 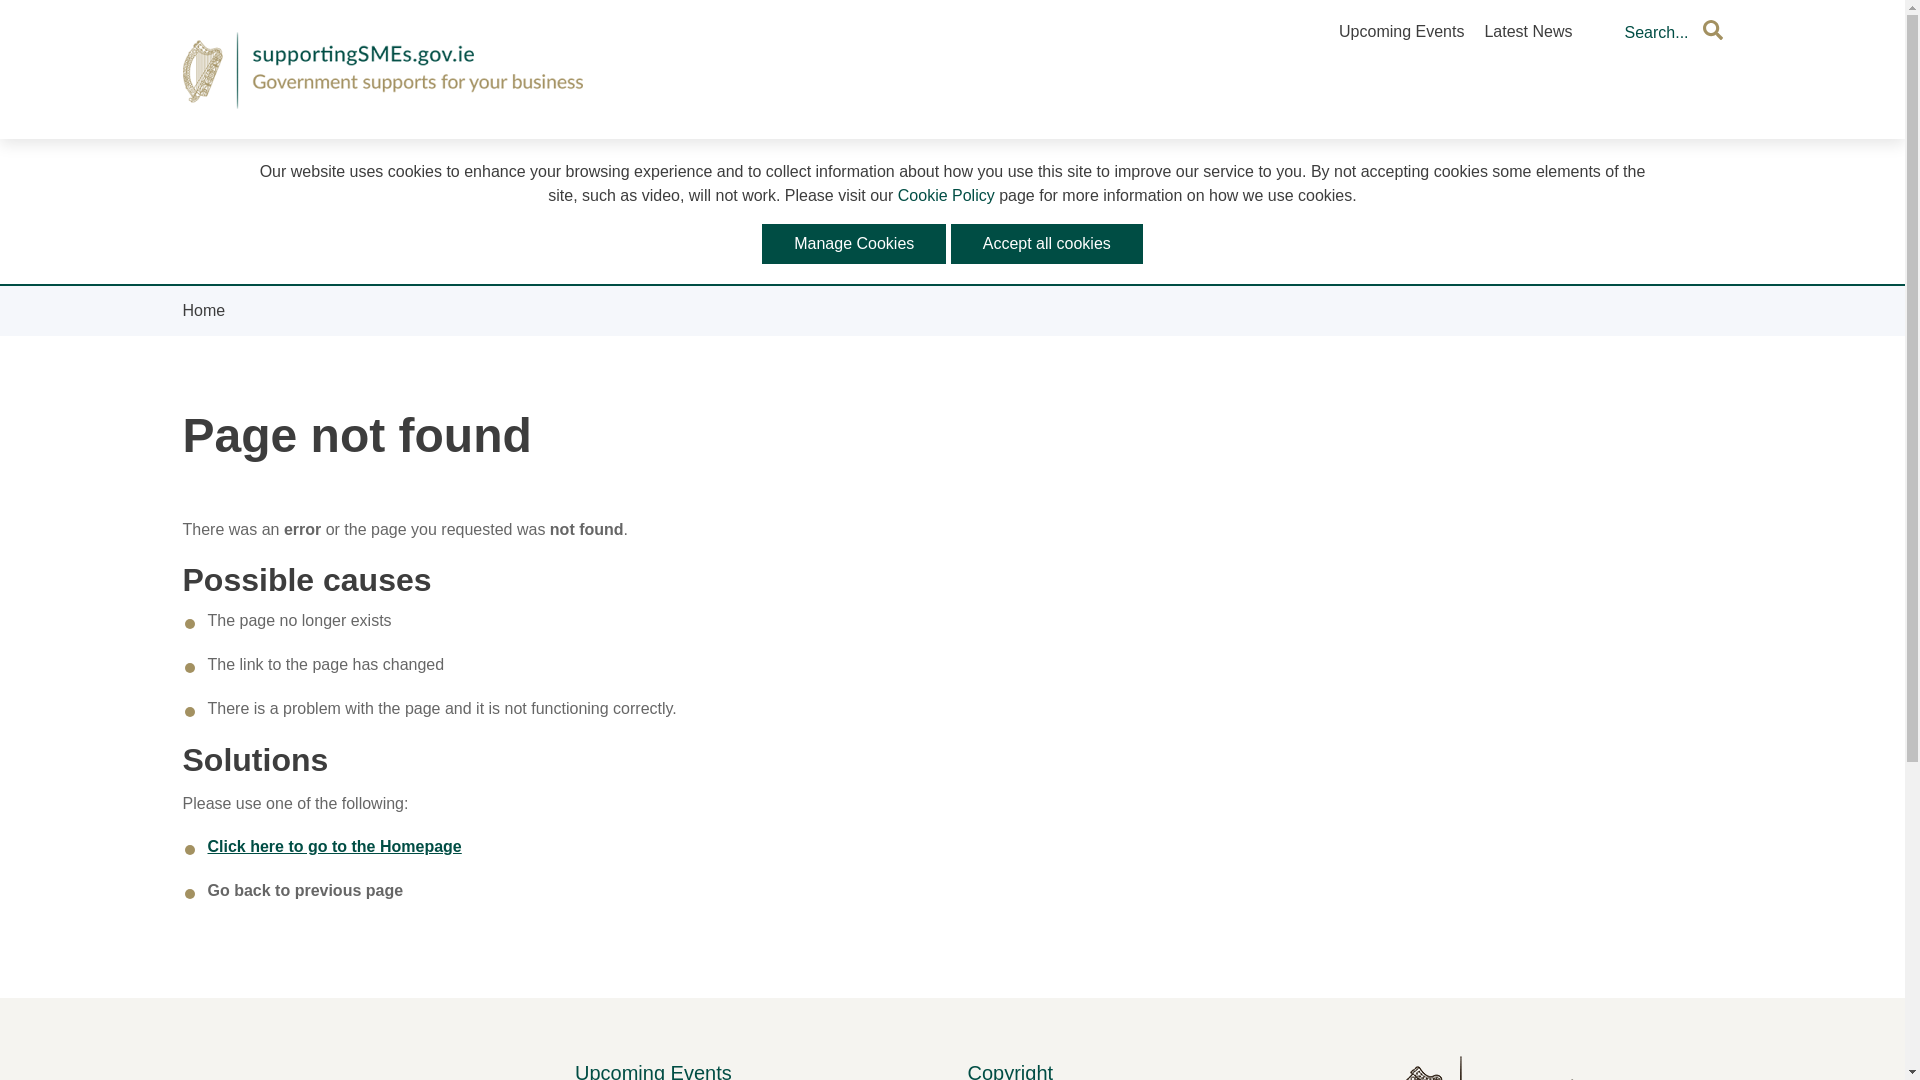 What do you see at coordinates (305, 890) in the screenshot?
I see `Go back to previous page` at bounding box center [305, 890].